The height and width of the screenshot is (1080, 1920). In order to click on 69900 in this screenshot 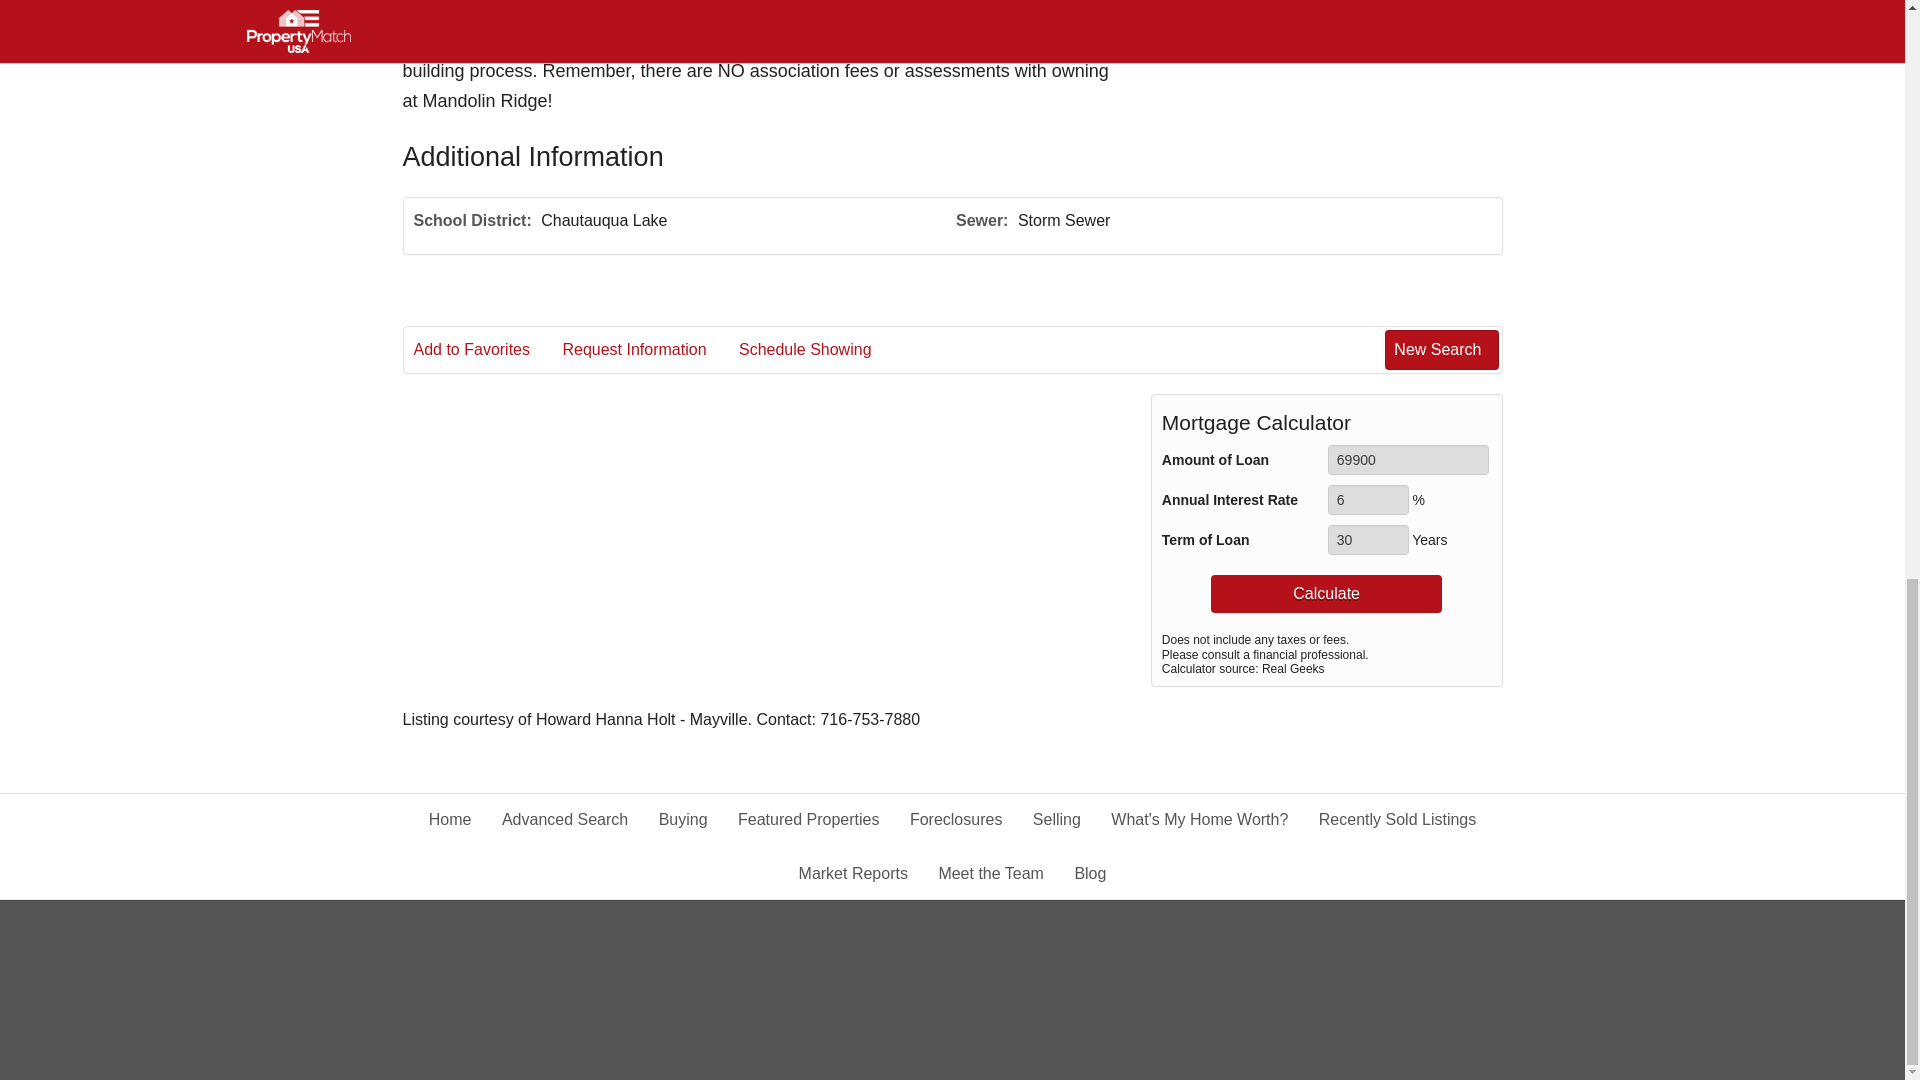, I will do `click(1408, 460)`.